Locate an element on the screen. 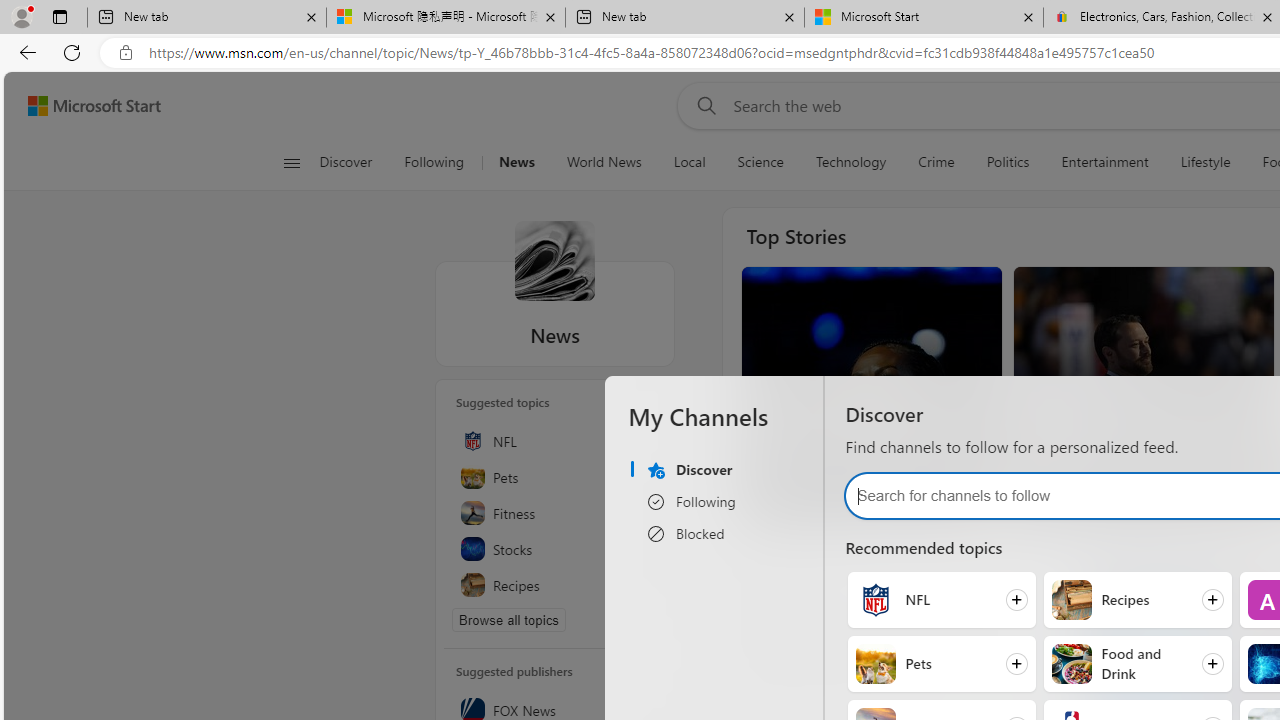 The width and height of the screenshot is (1280, 720). Dislike is located at coordinates (1084, 500).